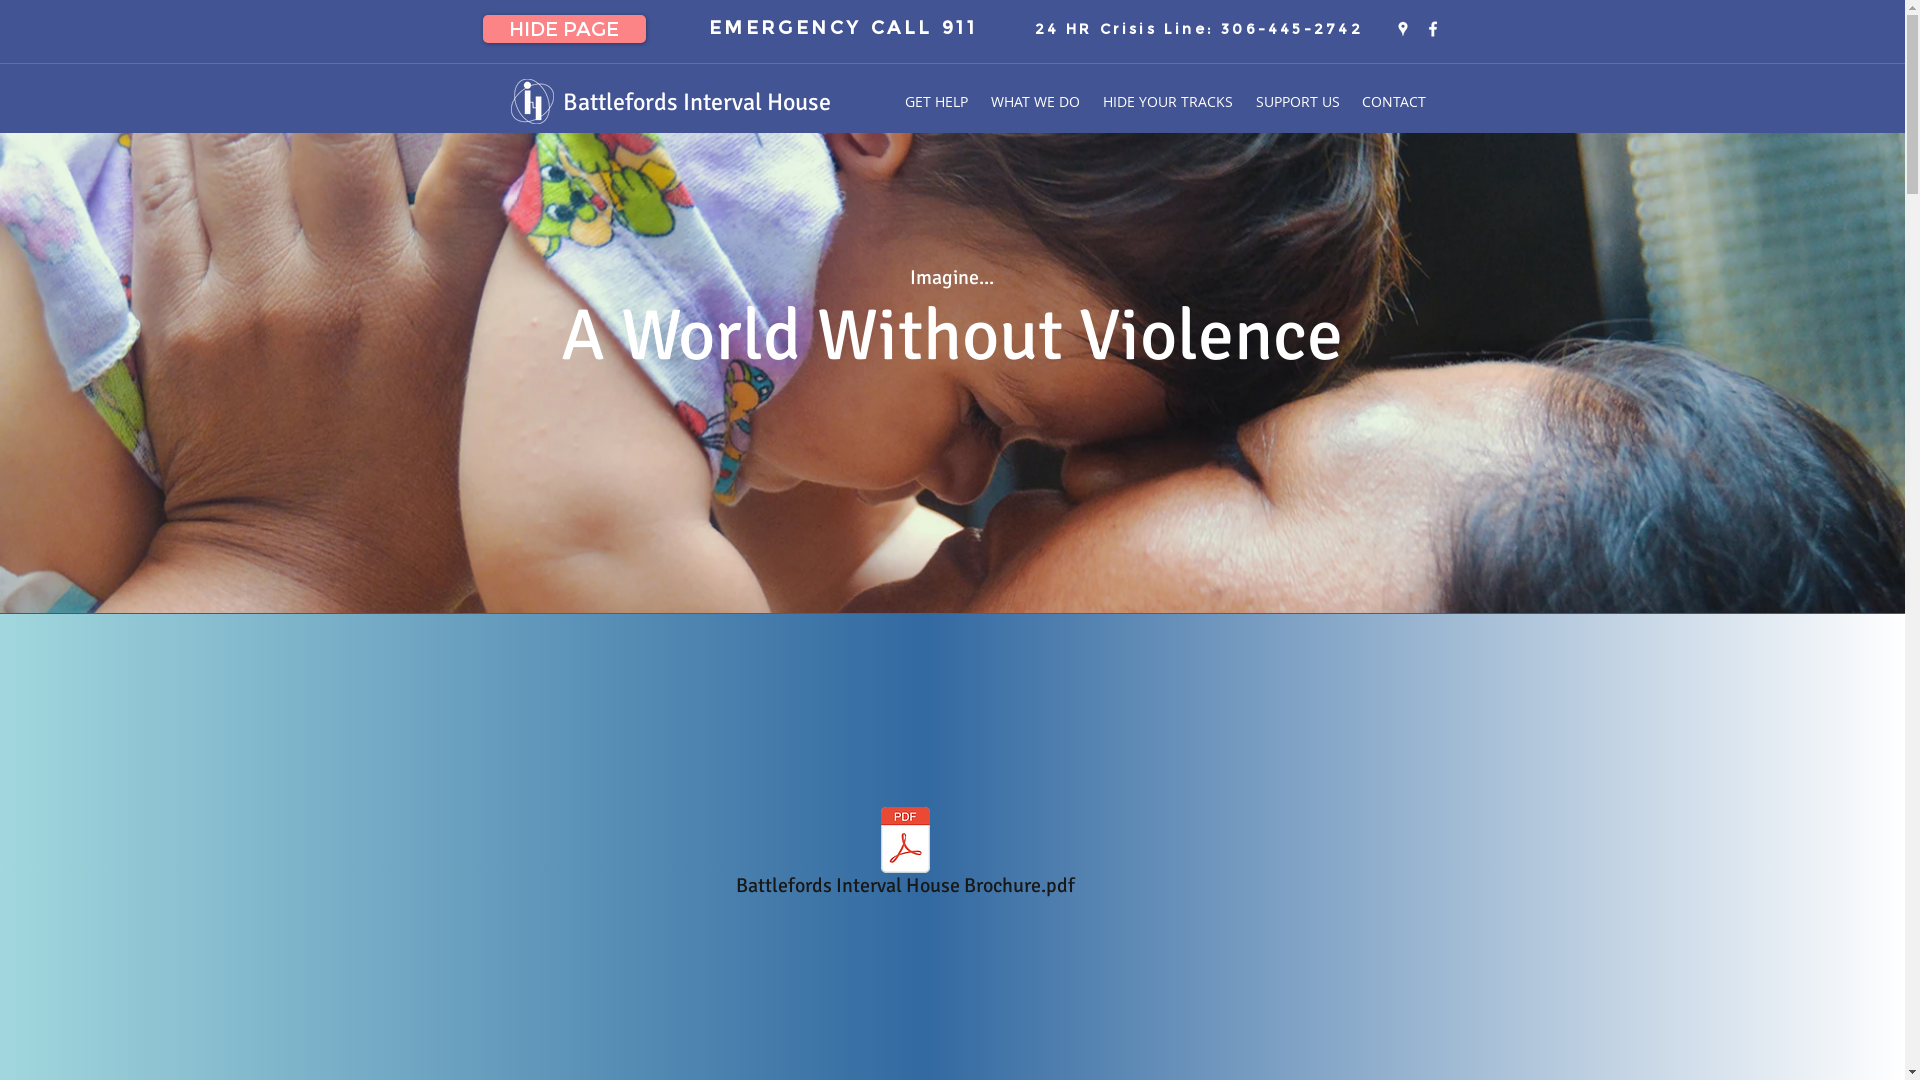 The width and height of the screenshot is (1920, 1080). I want to click on SUPPORT US, so click(1297, 102).